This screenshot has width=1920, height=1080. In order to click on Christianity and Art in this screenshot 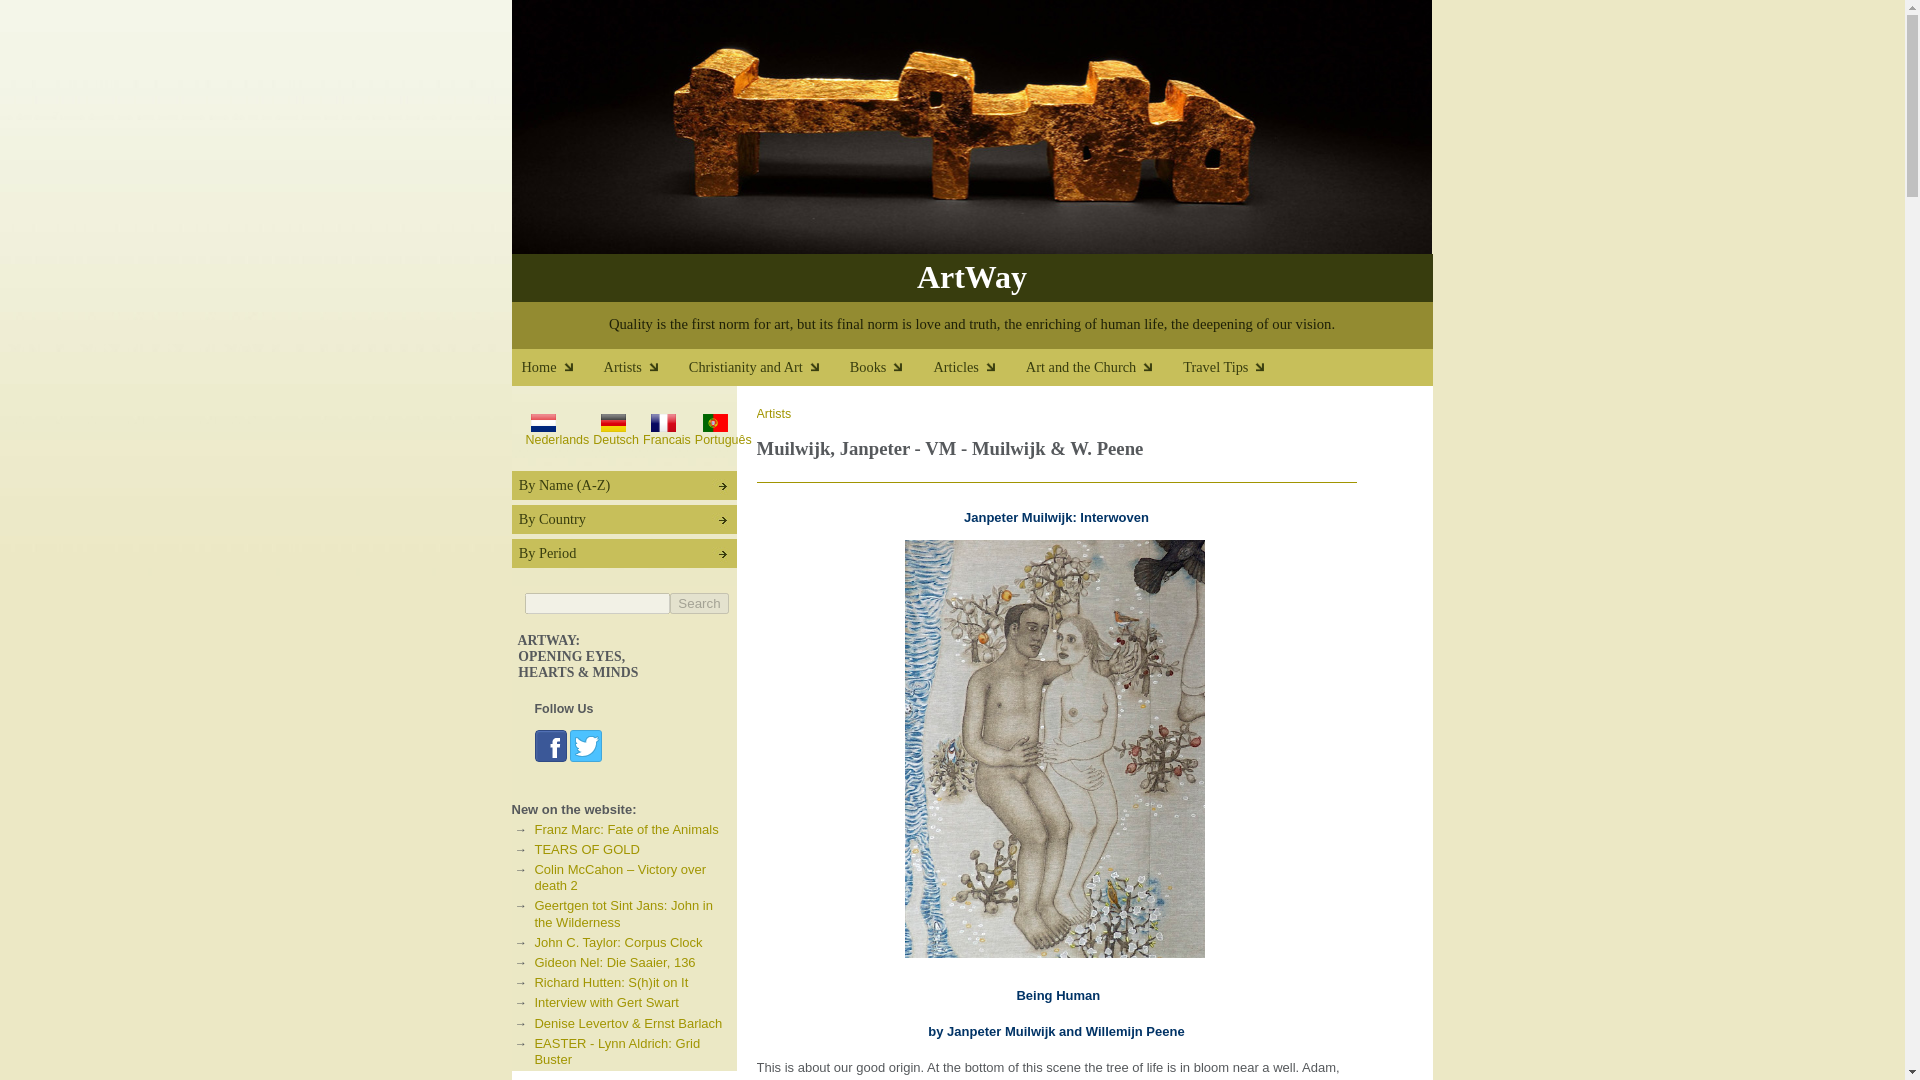, I will do `click(770, 372)`.